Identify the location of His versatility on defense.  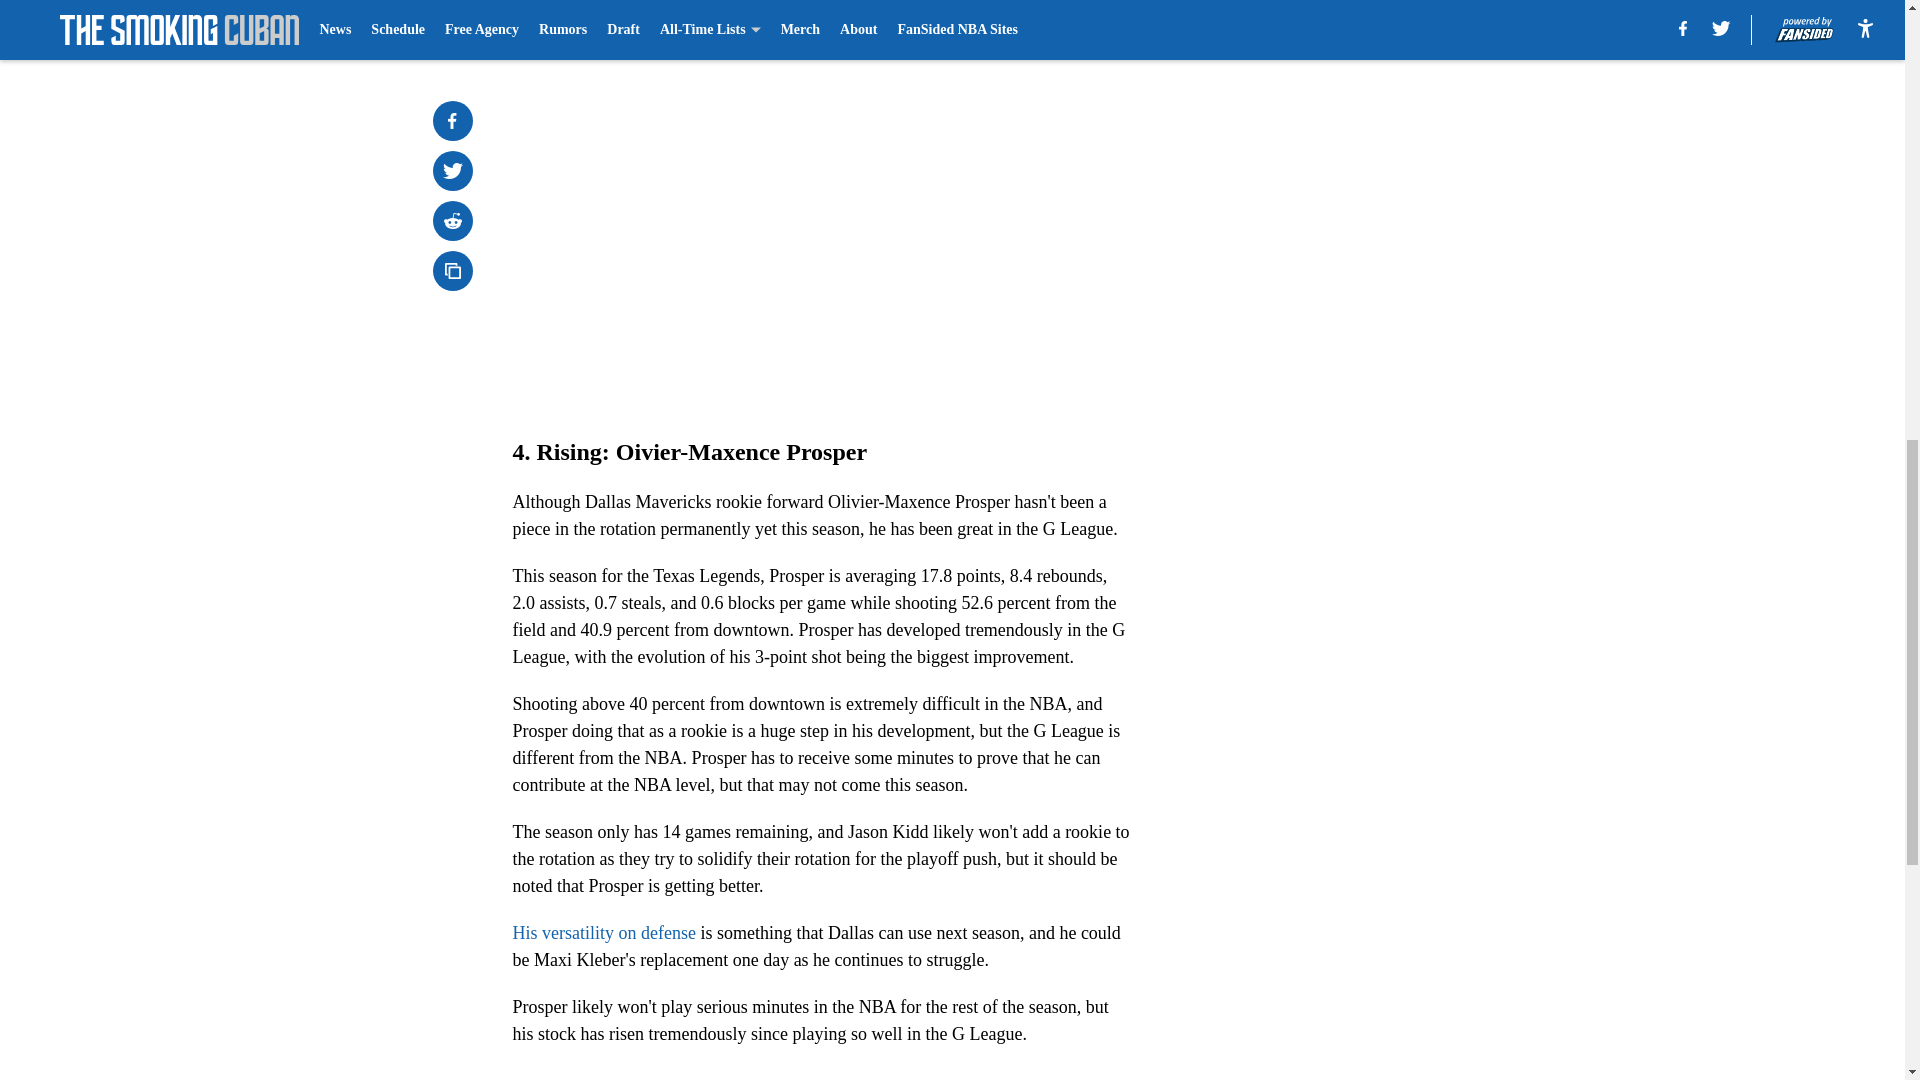
(604, 932).